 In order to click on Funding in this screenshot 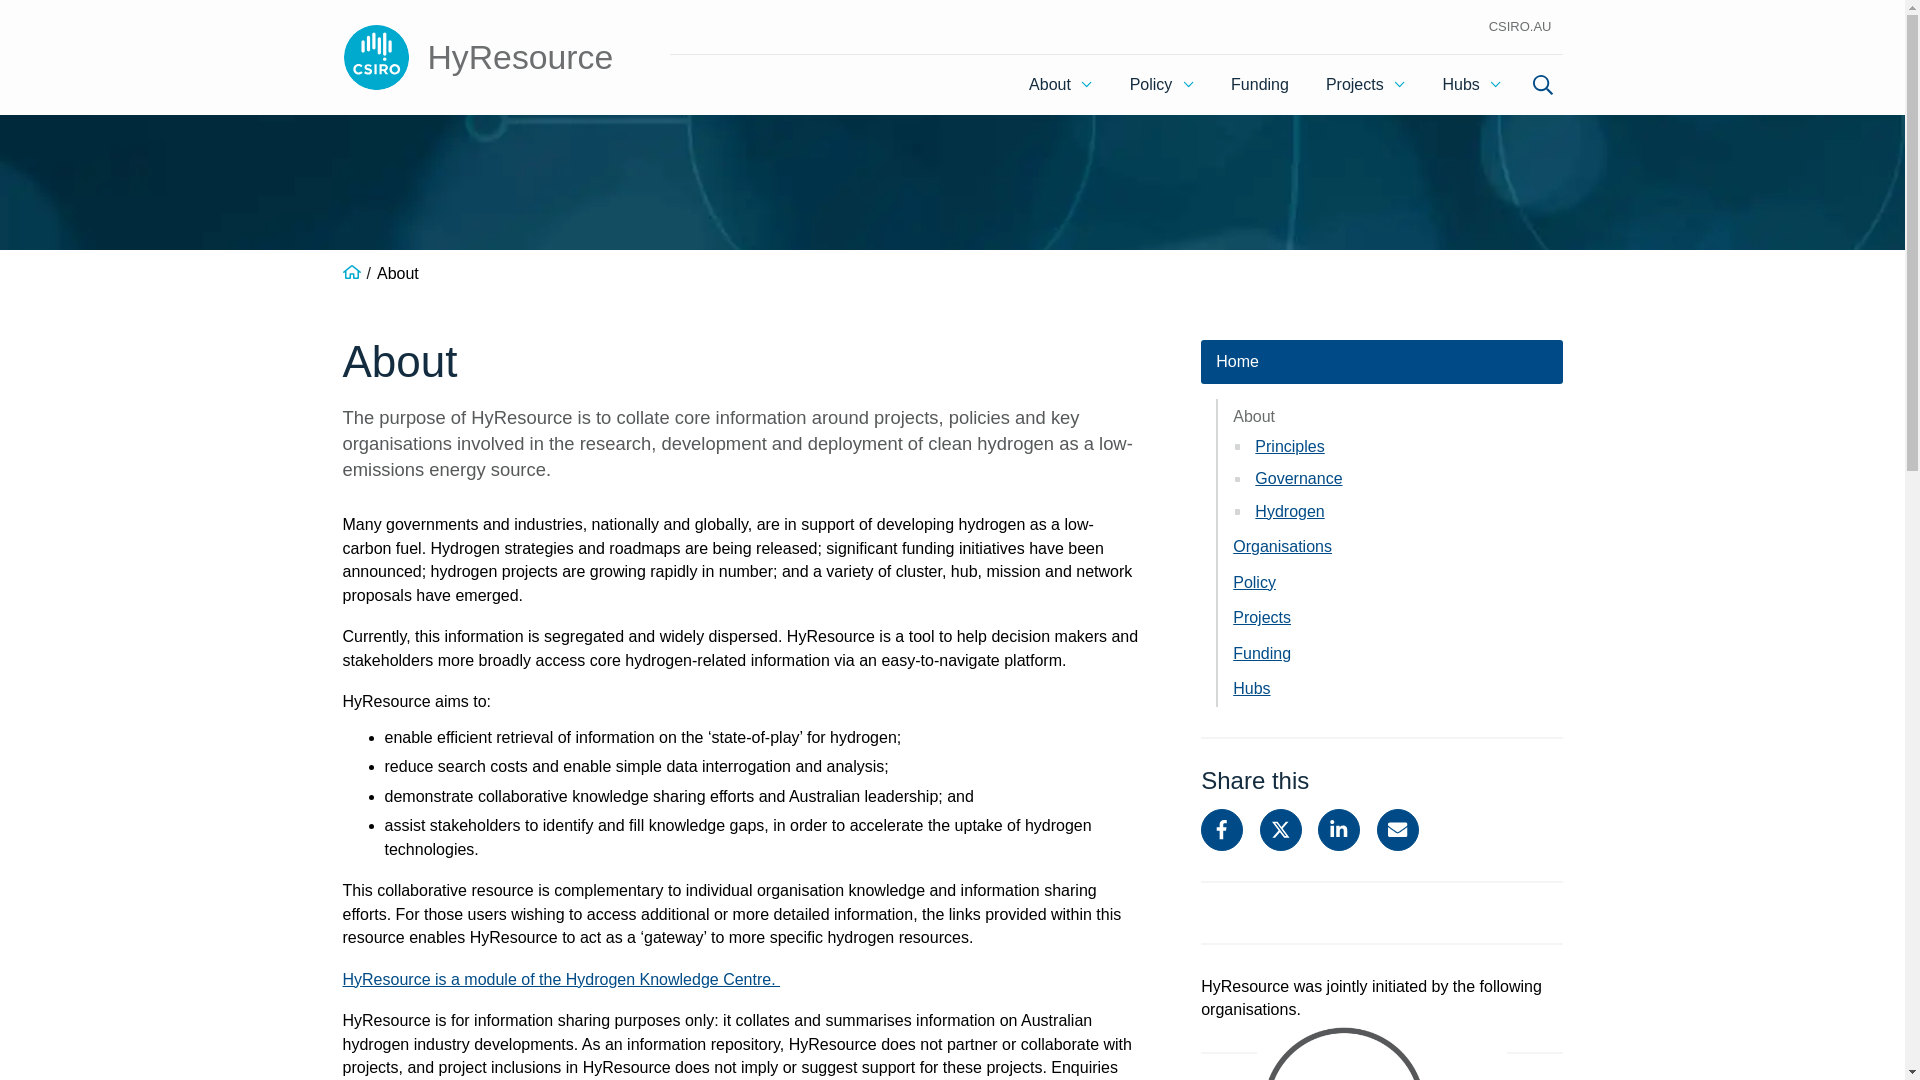, I will do `click(1260, 84)`.